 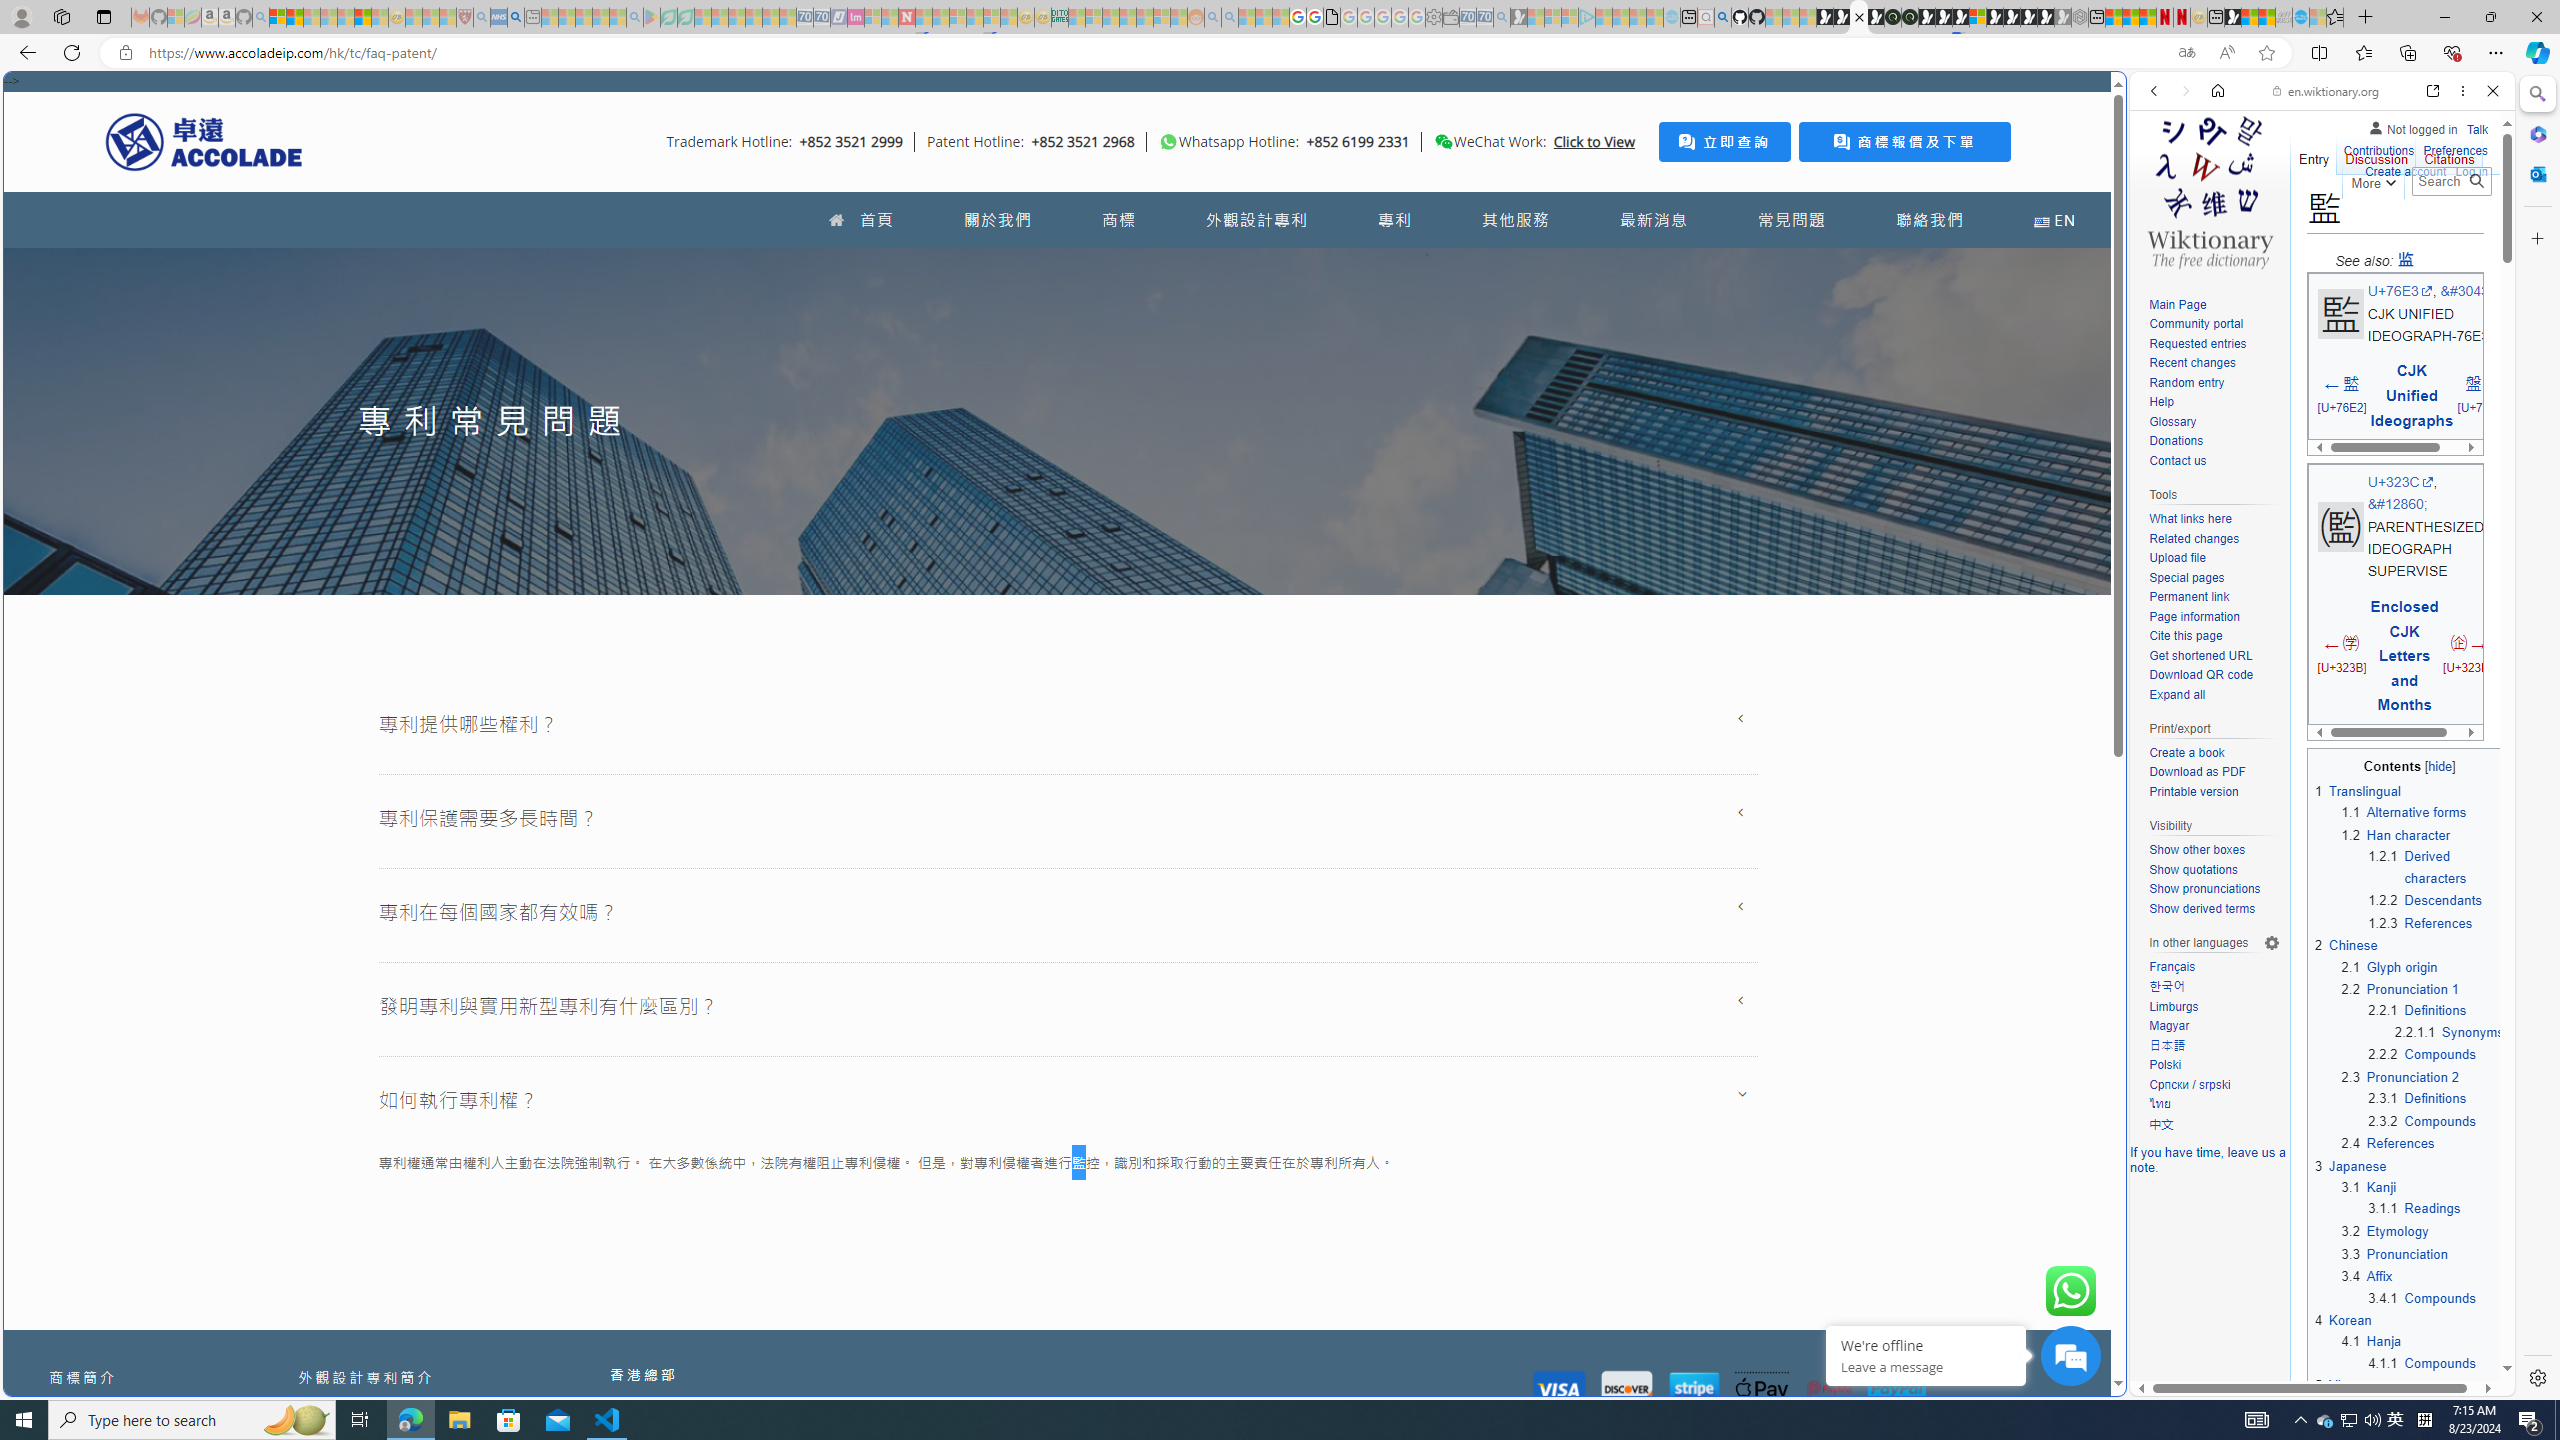 I want to click on 2.3.1Definitions, so click(x=2437, y=1099).